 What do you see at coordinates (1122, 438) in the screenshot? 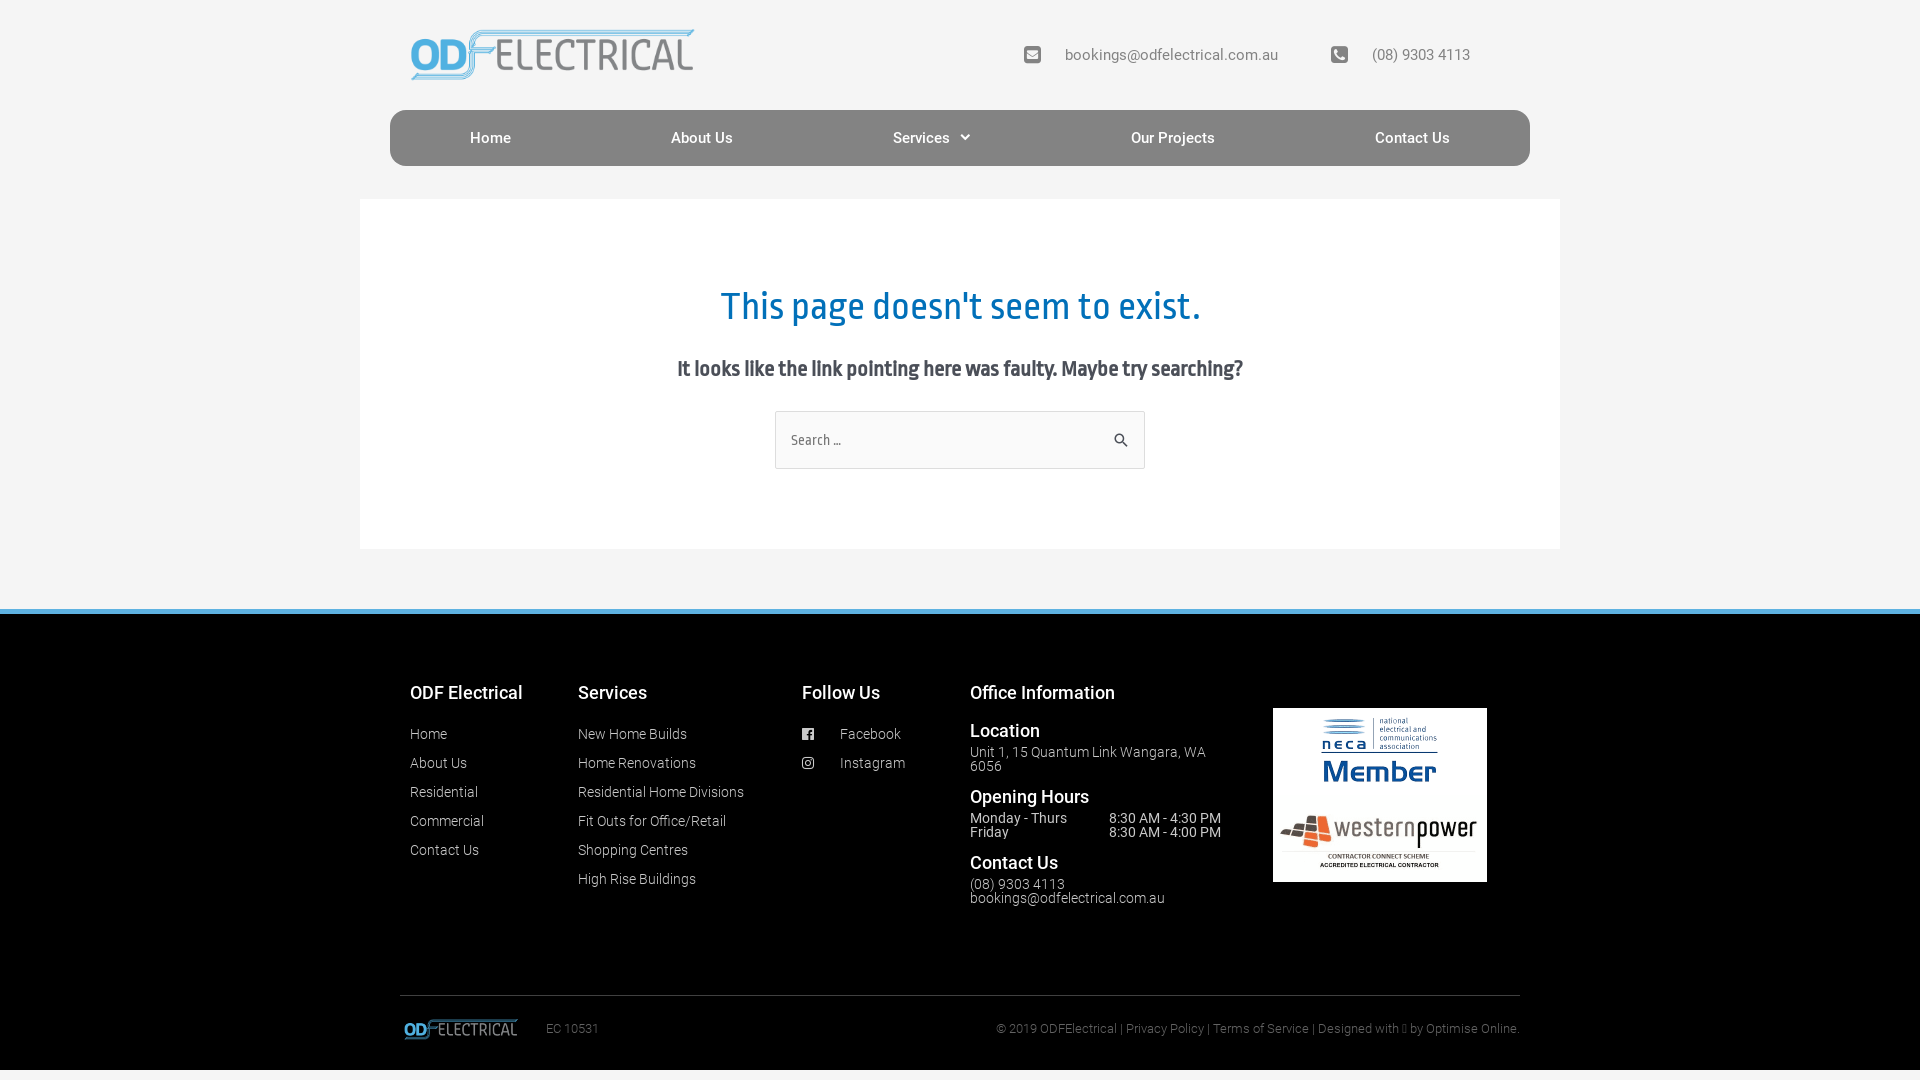
I see `Search` at bounding box center [1122, 438].